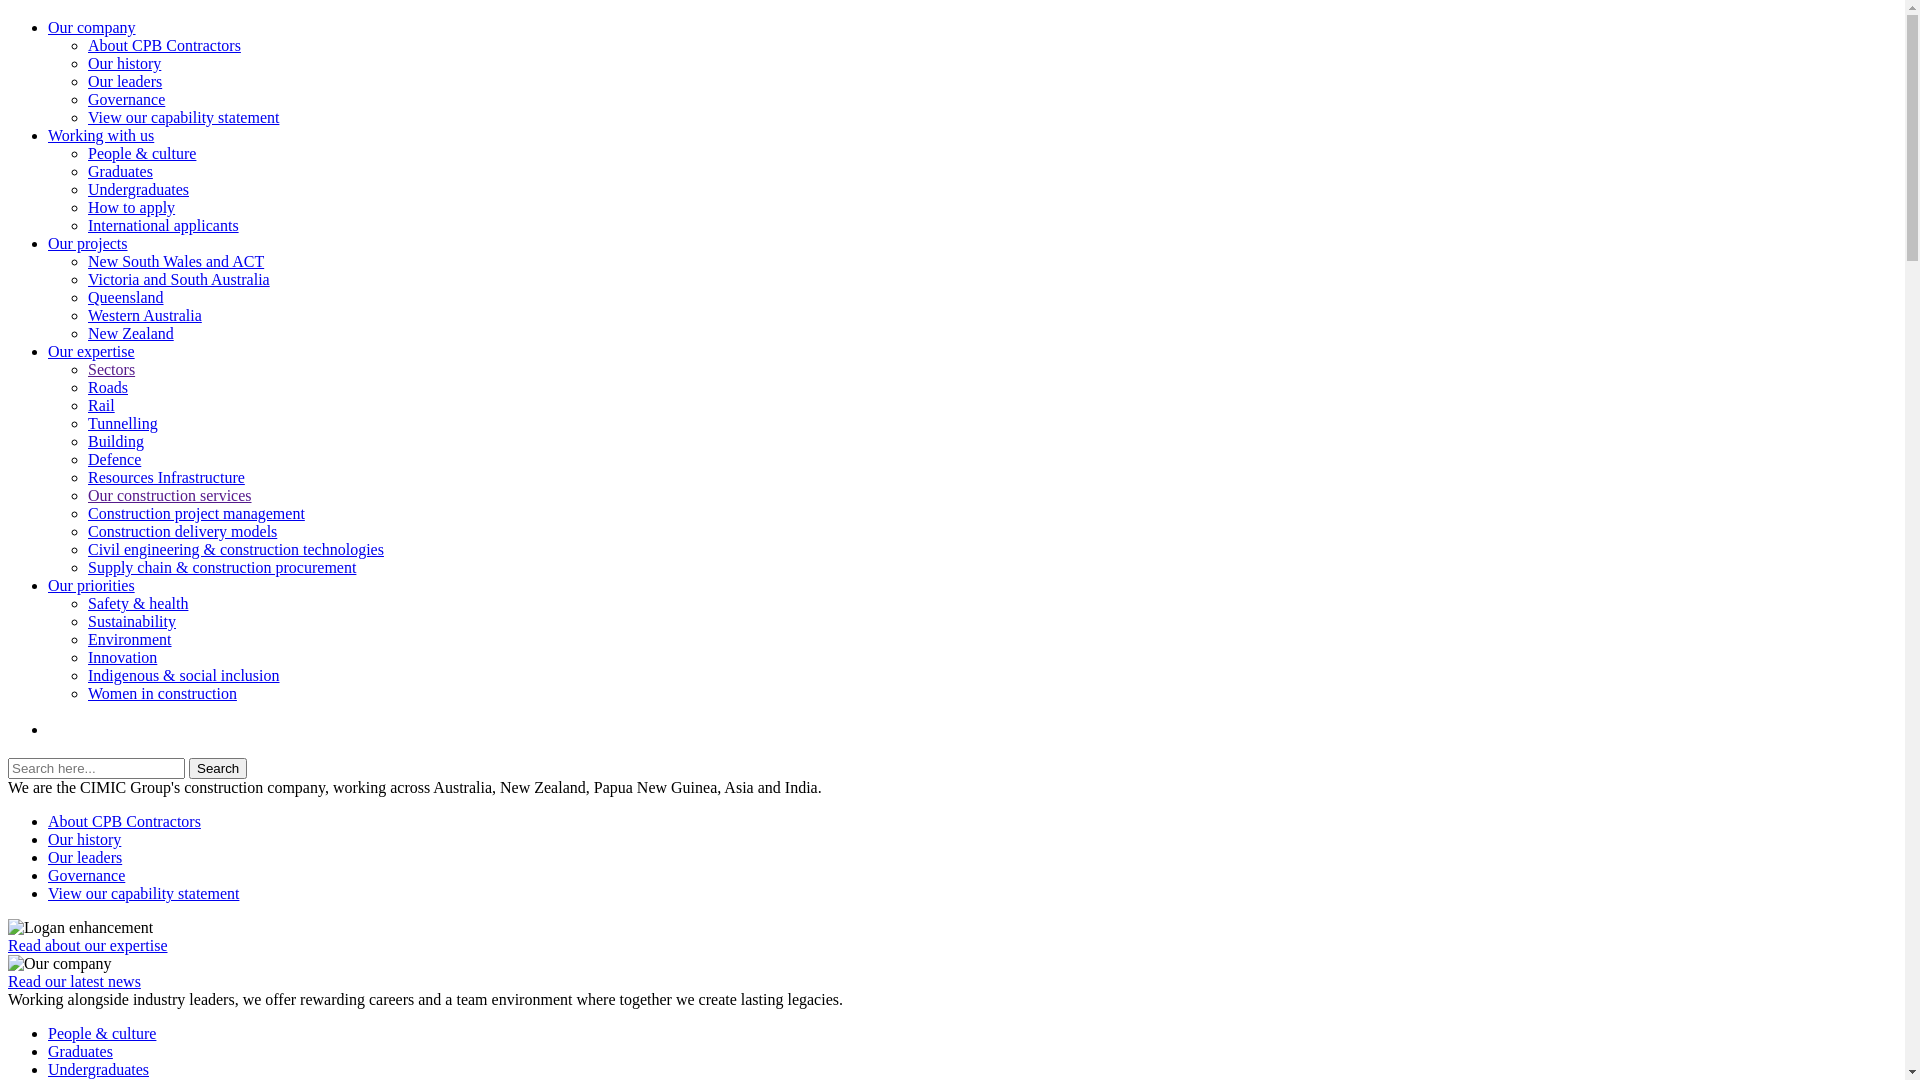  Describe the element at coordinates (122, 658) in the screenshot. I see `Innovation` at that location.